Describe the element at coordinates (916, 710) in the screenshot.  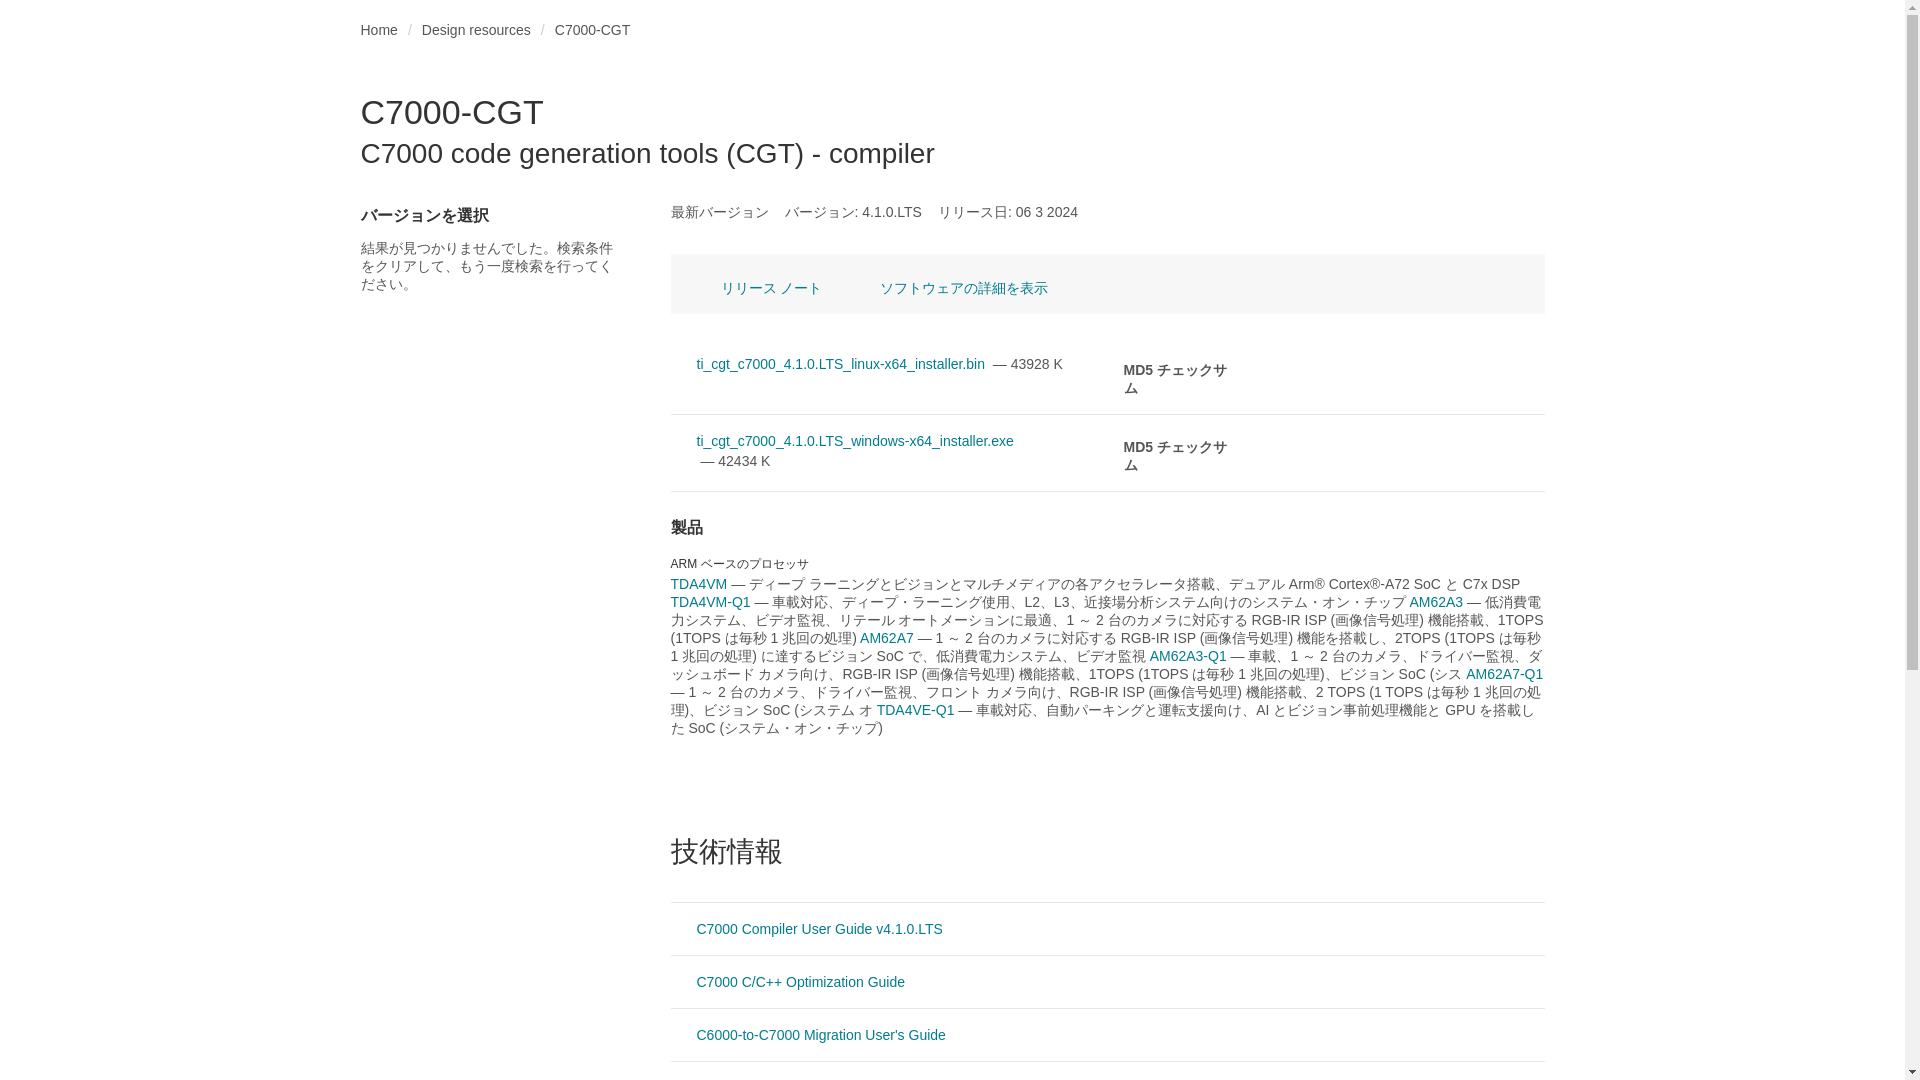
I see `C7000-CGT` at that location.